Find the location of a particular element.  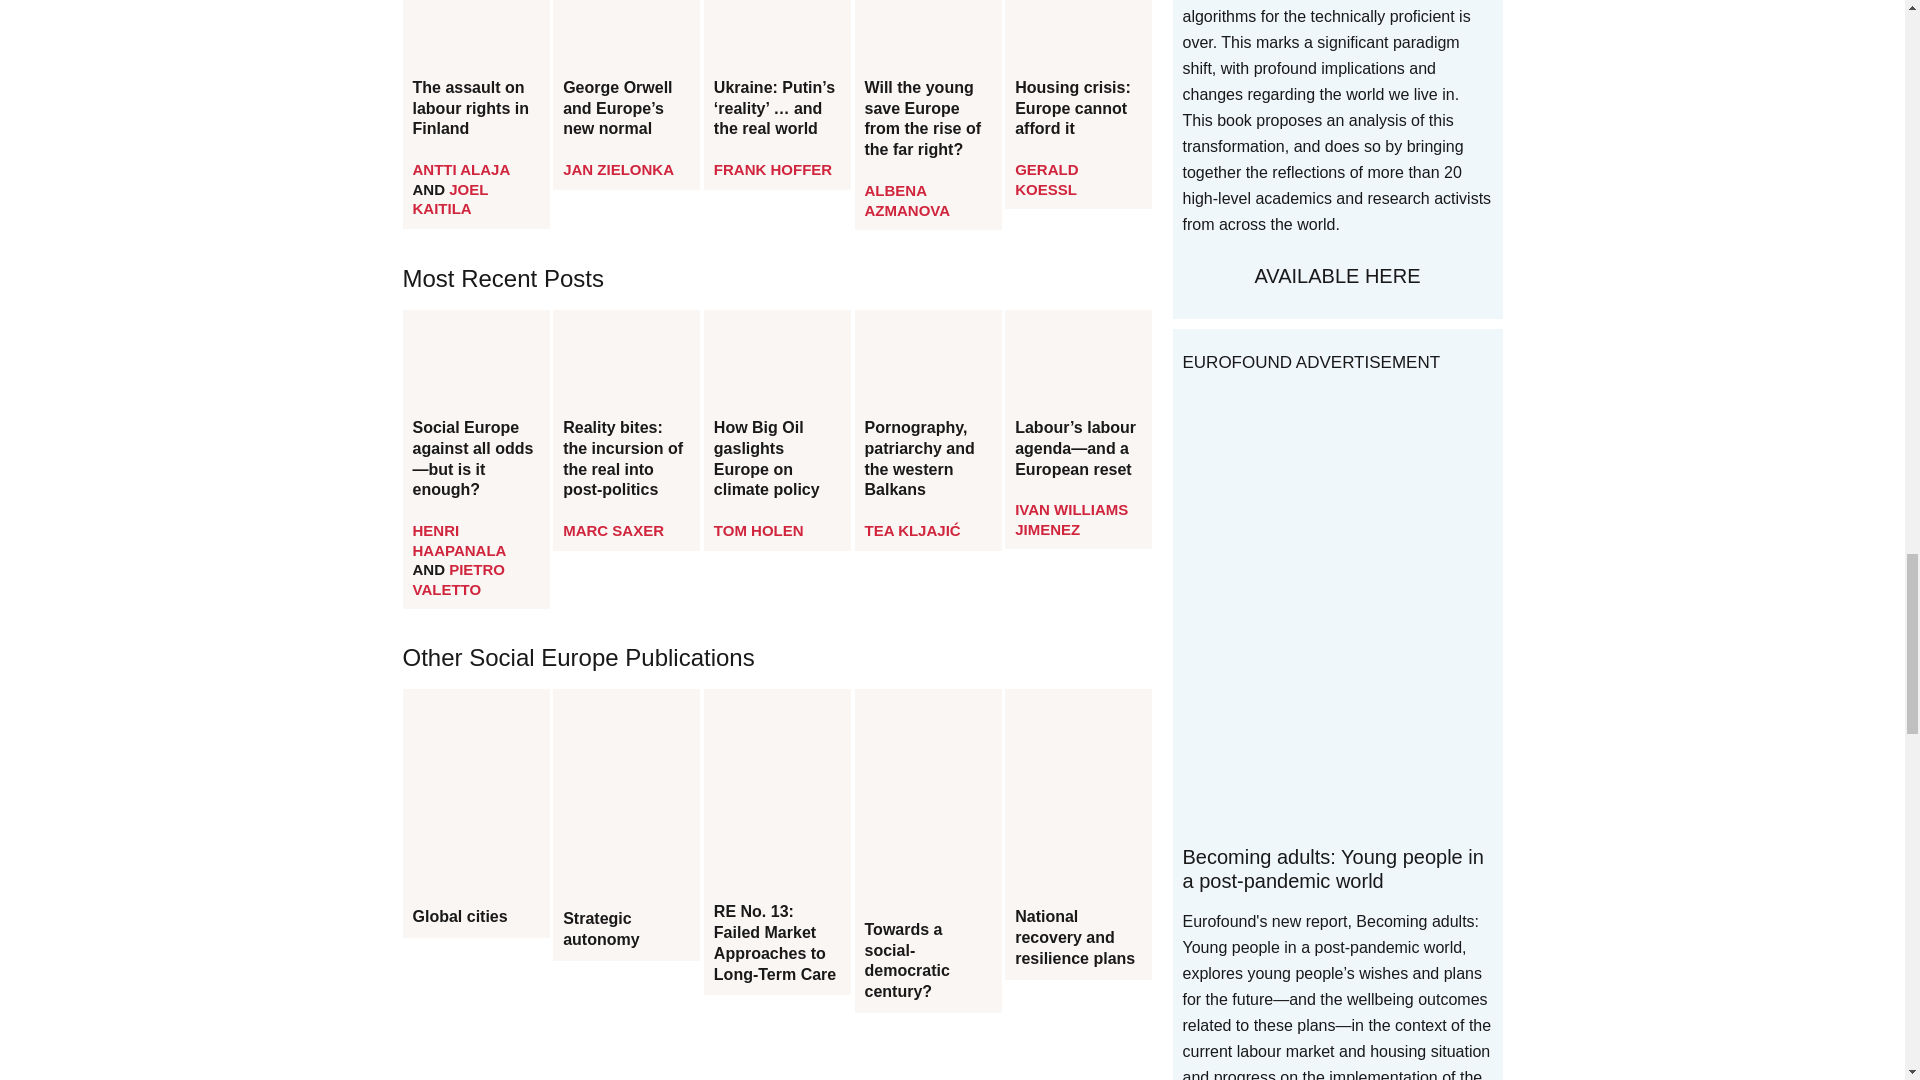

View all posts by Antti Alaja is located at coordinates (460, 169).